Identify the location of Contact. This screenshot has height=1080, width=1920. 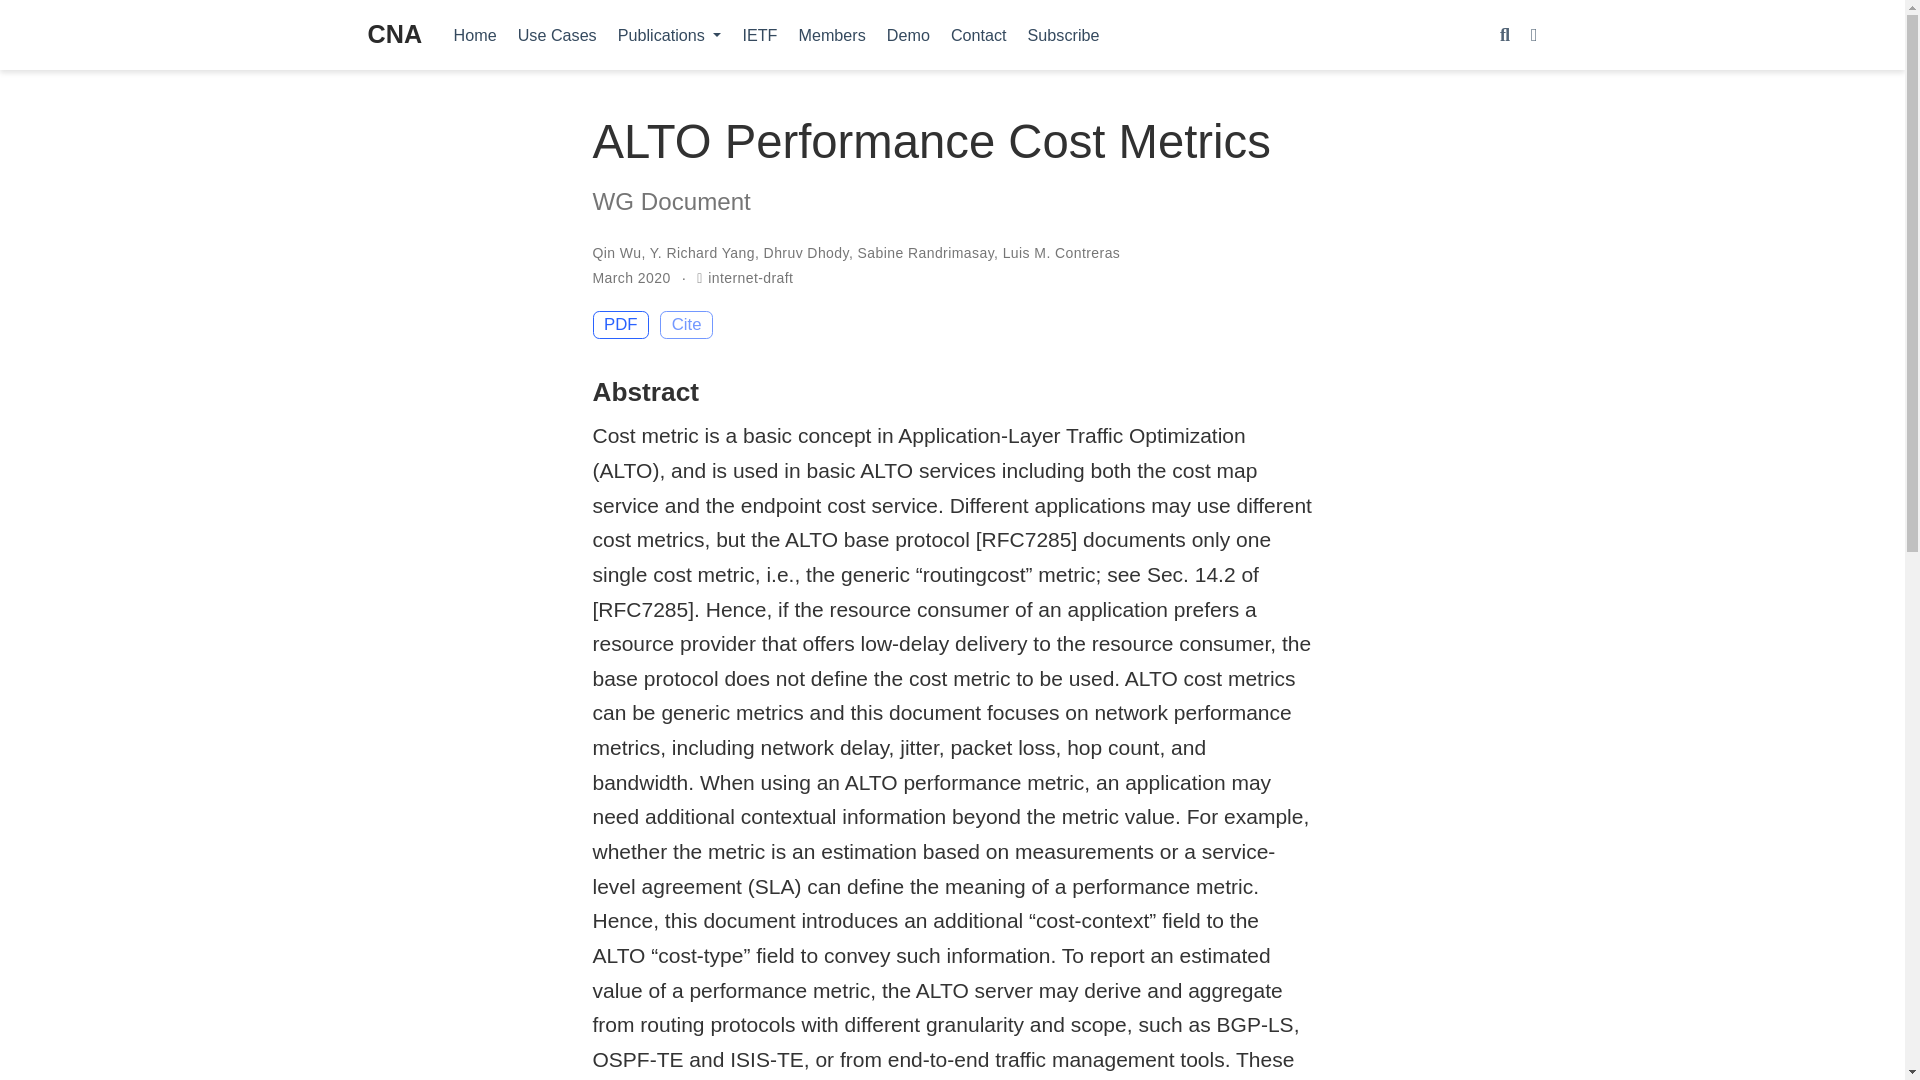
(978, 34).